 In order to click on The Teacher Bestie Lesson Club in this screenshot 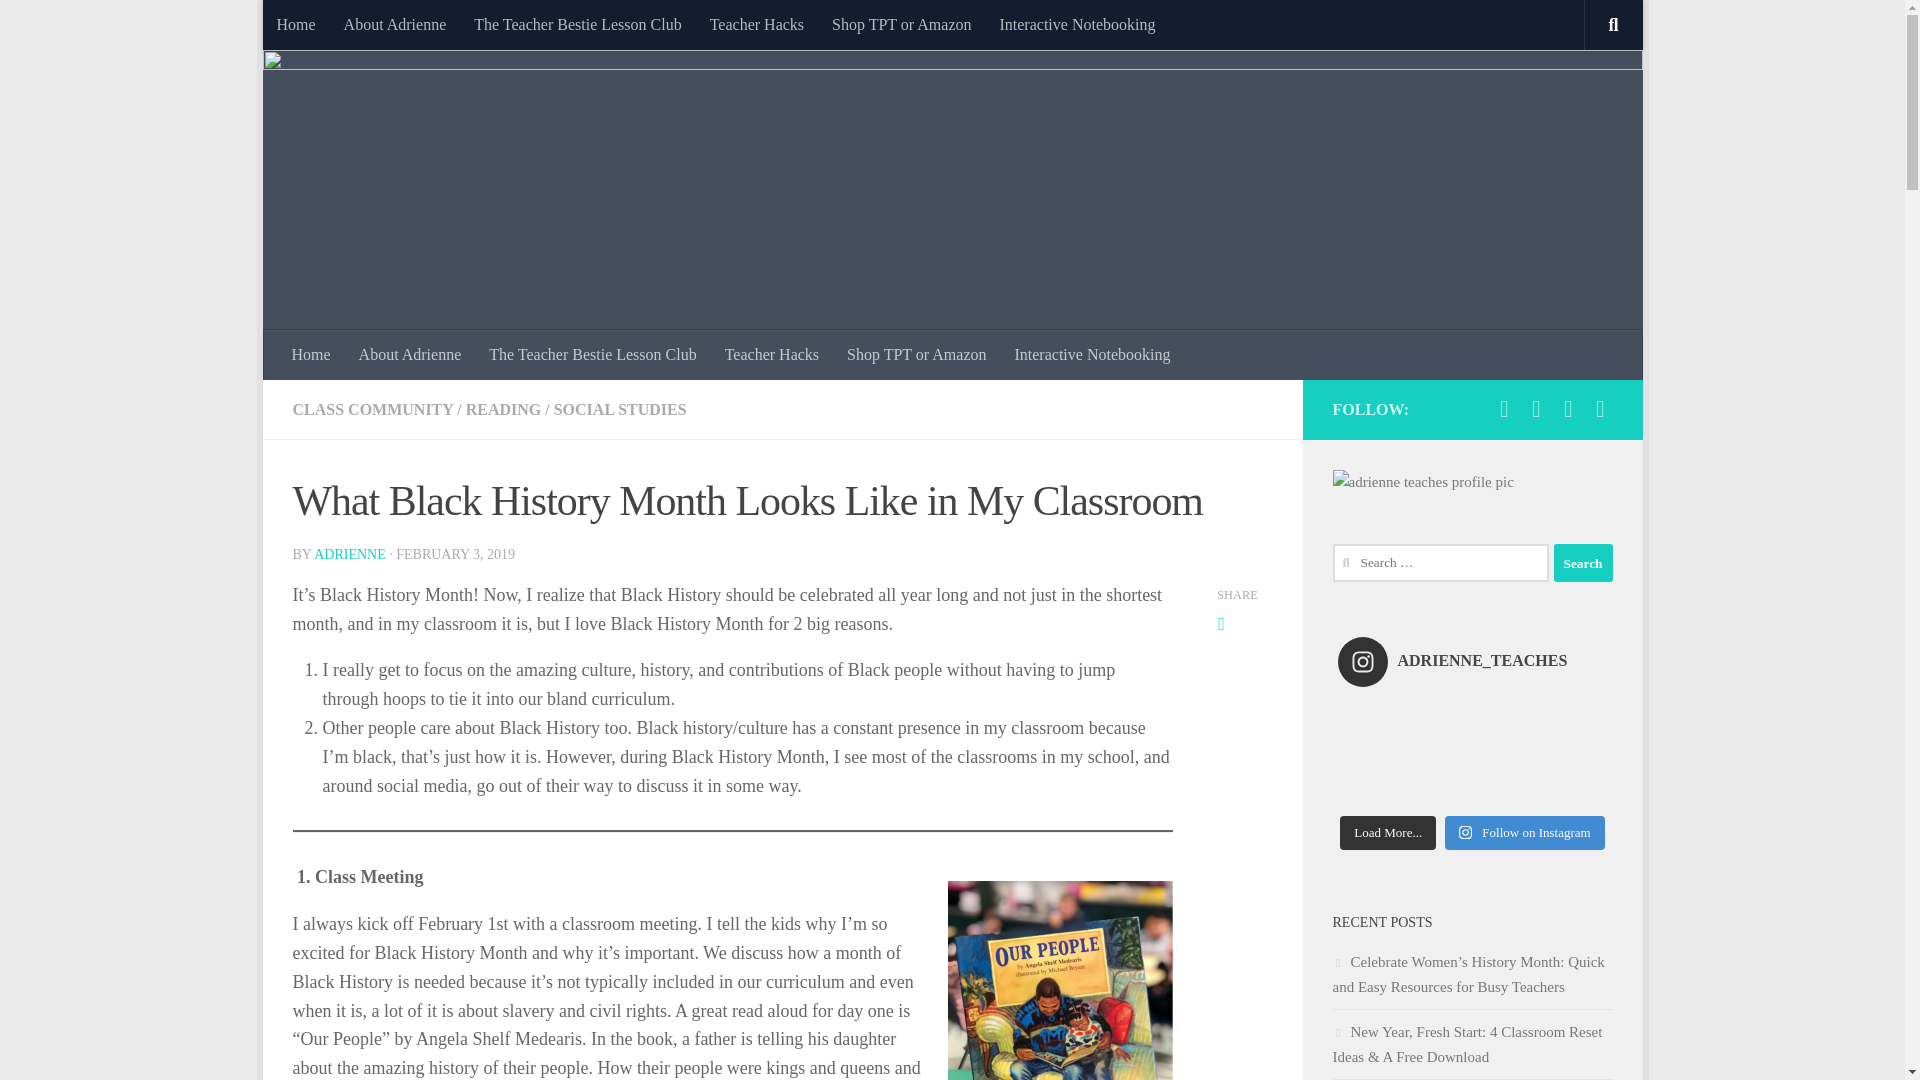, I will do `click(592, 355)`.